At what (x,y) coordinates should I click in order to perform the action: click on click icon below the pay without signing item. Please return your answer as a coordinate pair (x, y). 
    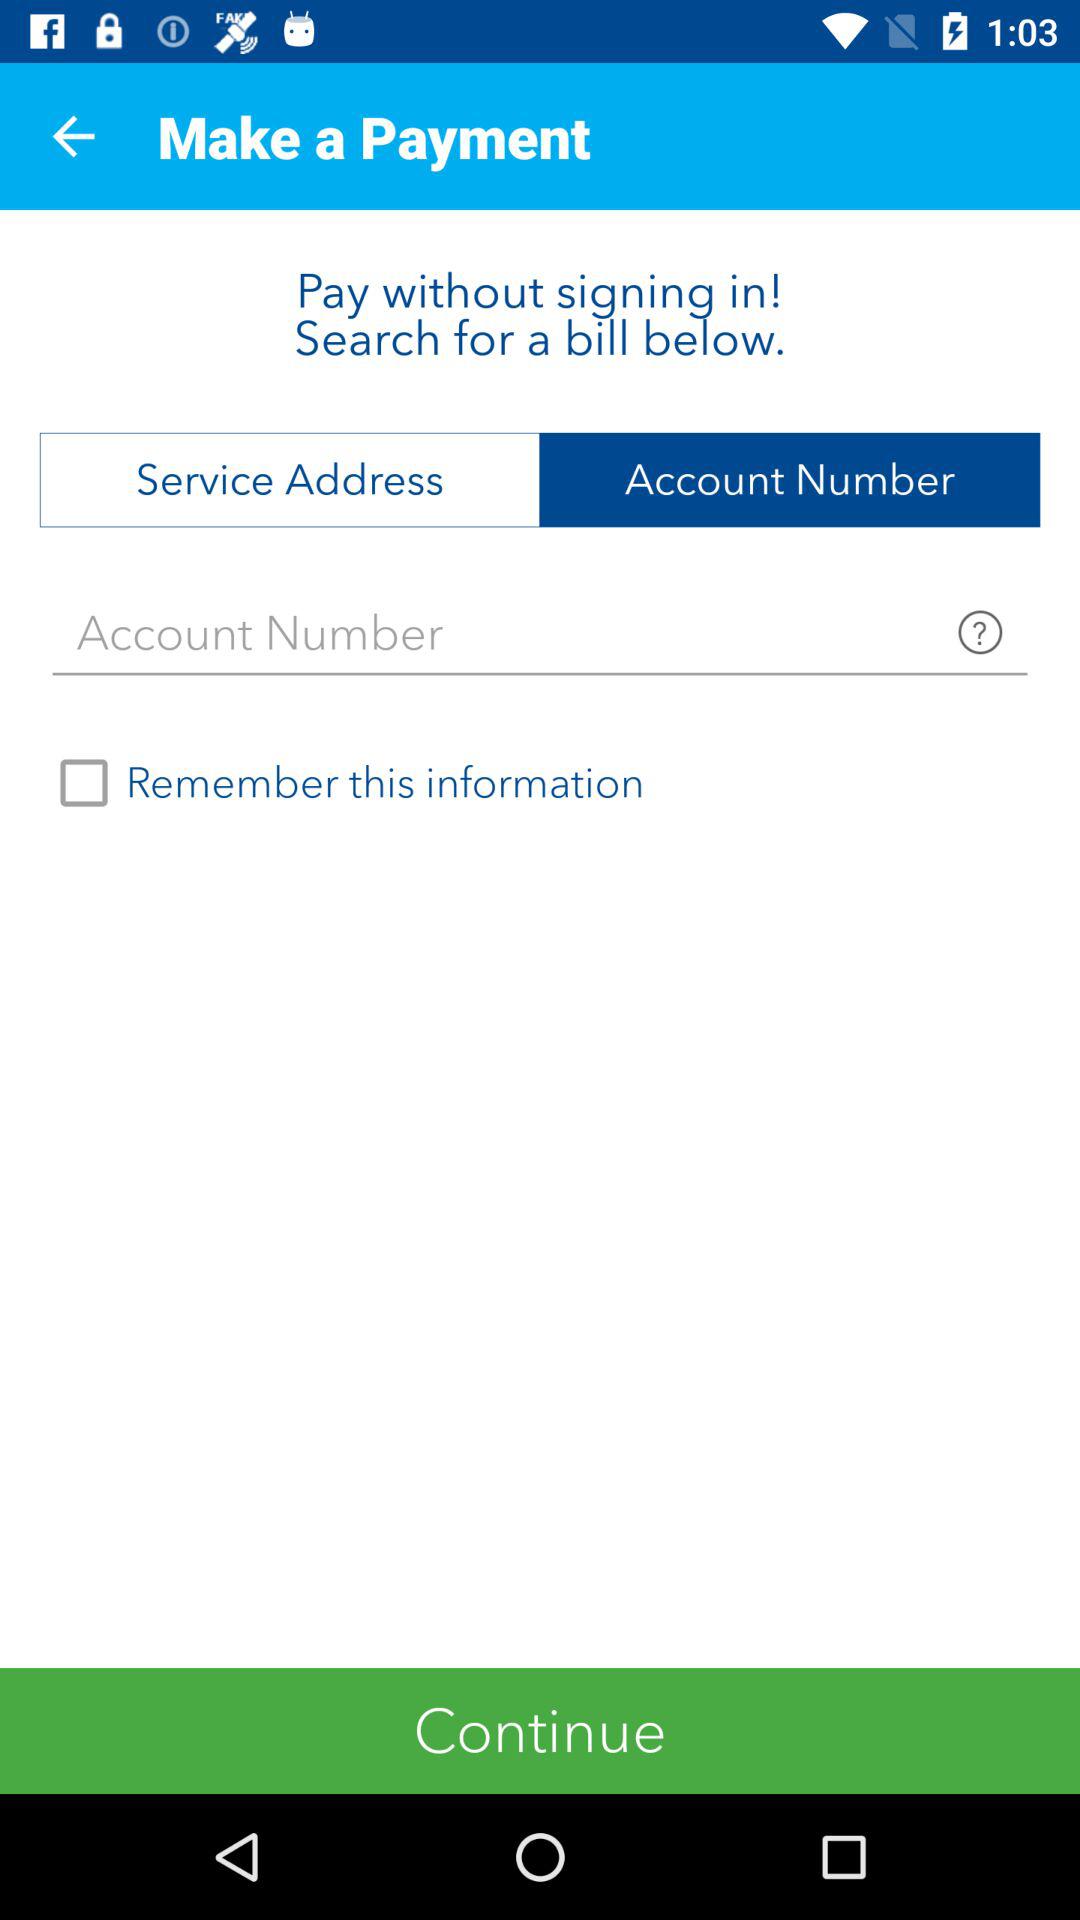
    Looking at the image, I should click on (290, 480).